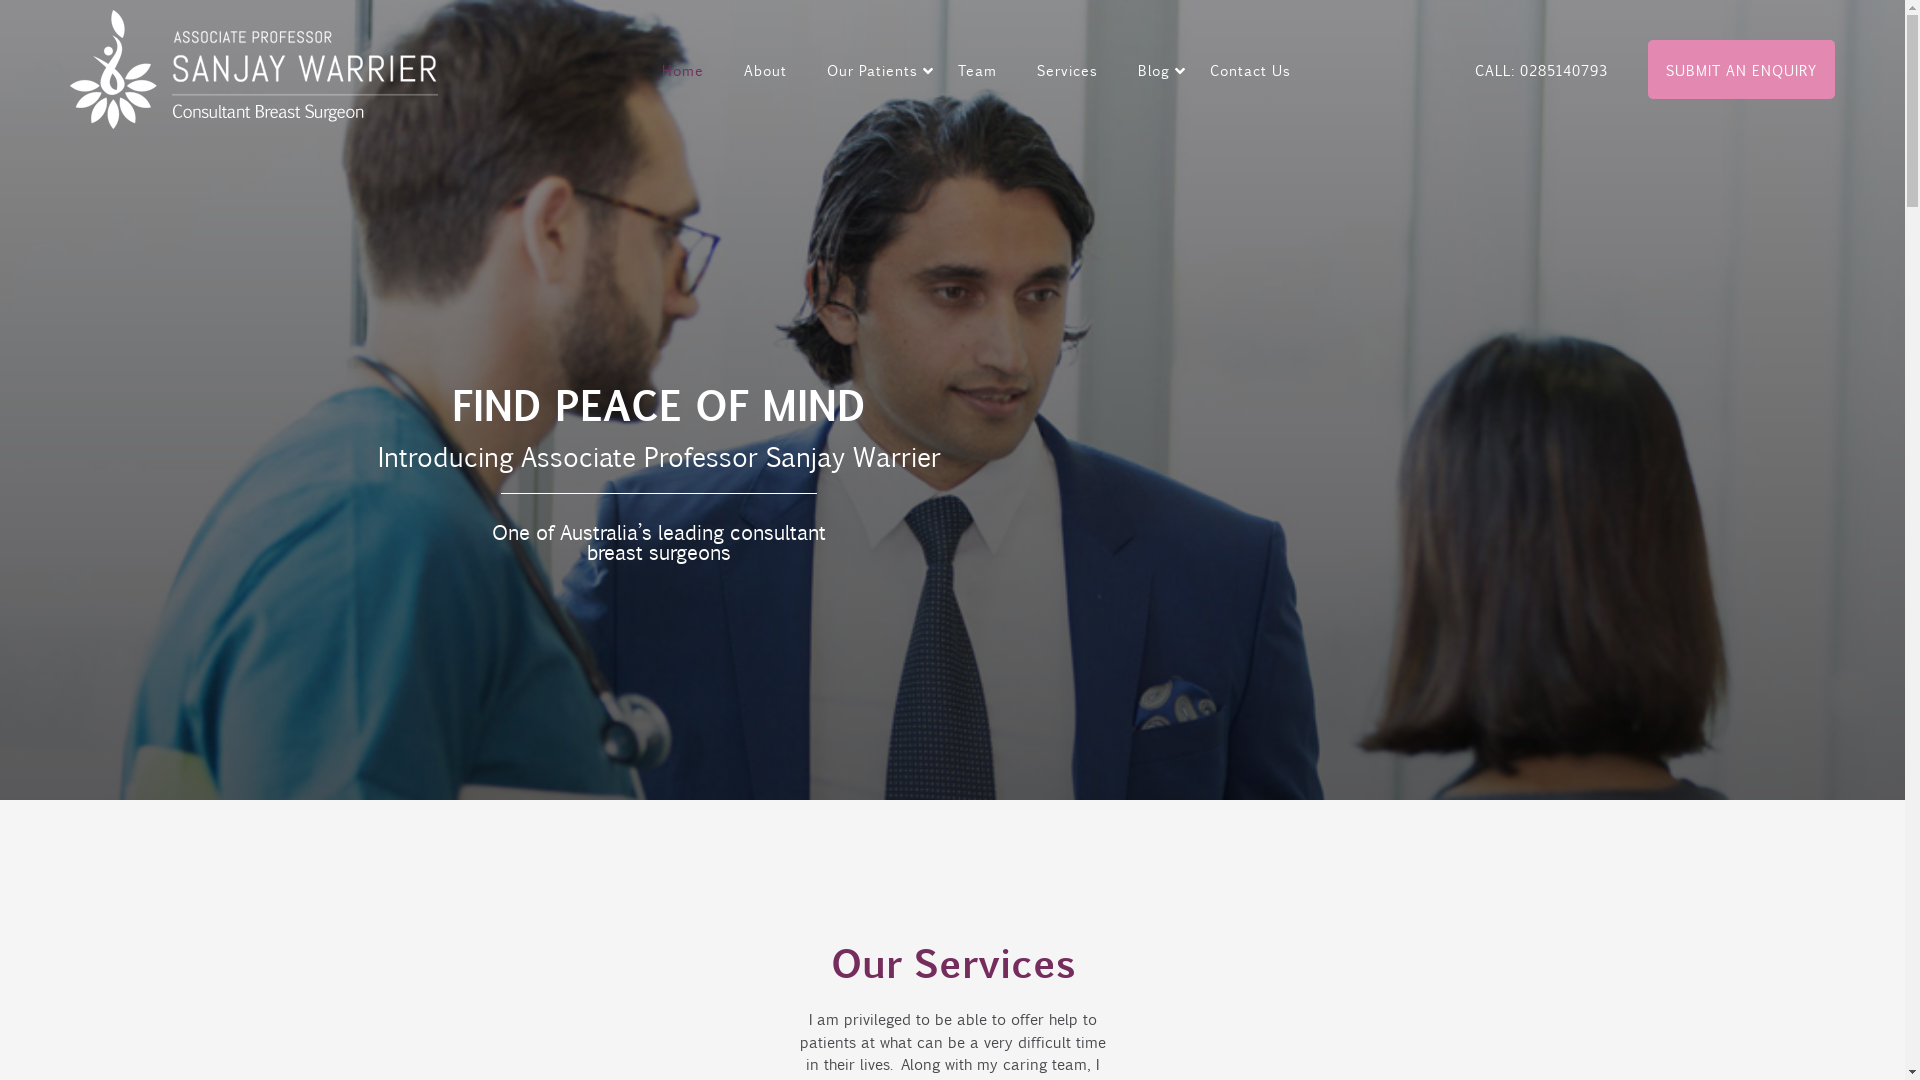 The image size is (1920, 1080). Describe the element at coordinates (1068, 69) in the screenshot. I see `Services` at that location.